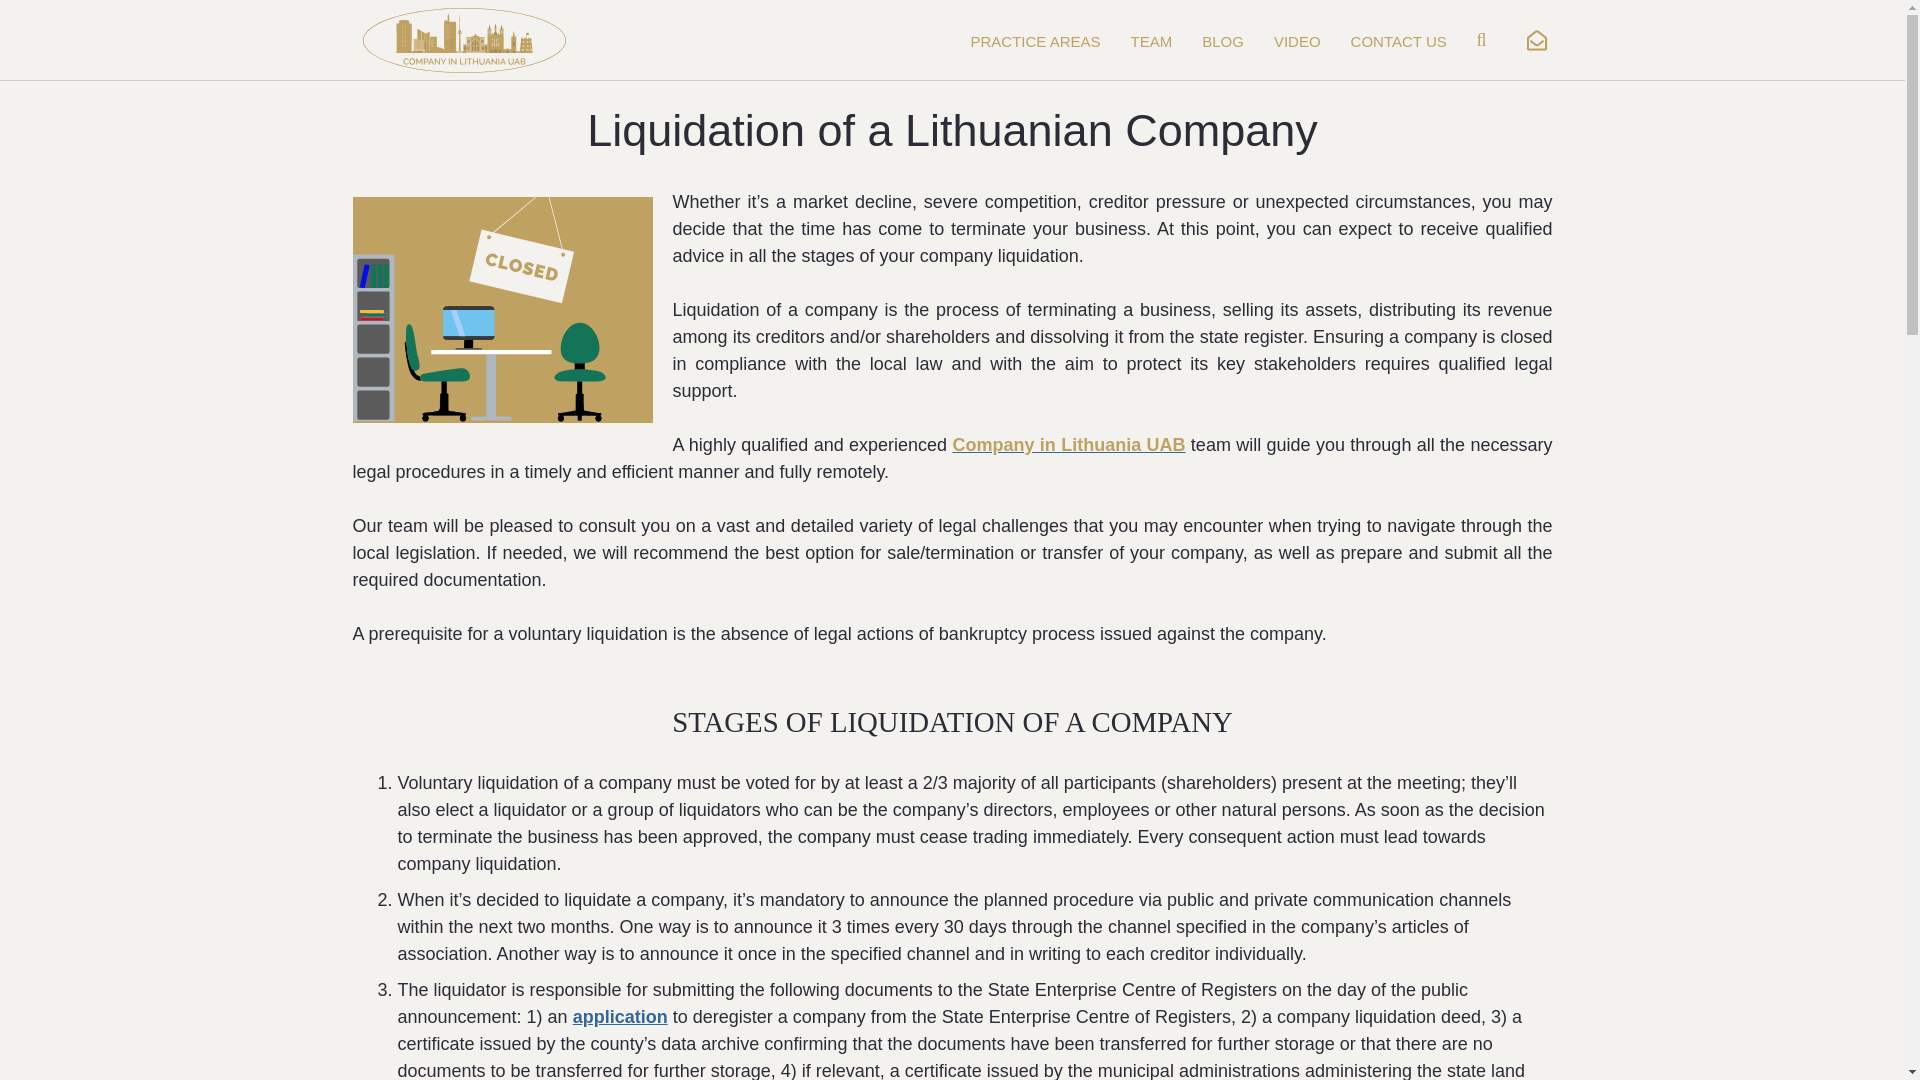 Image resolution: width=1920 pixels, height=1080 pixels. Describe the element at coordinates (1298, 42) in the screenshot. I see `VIDEO` at that location.